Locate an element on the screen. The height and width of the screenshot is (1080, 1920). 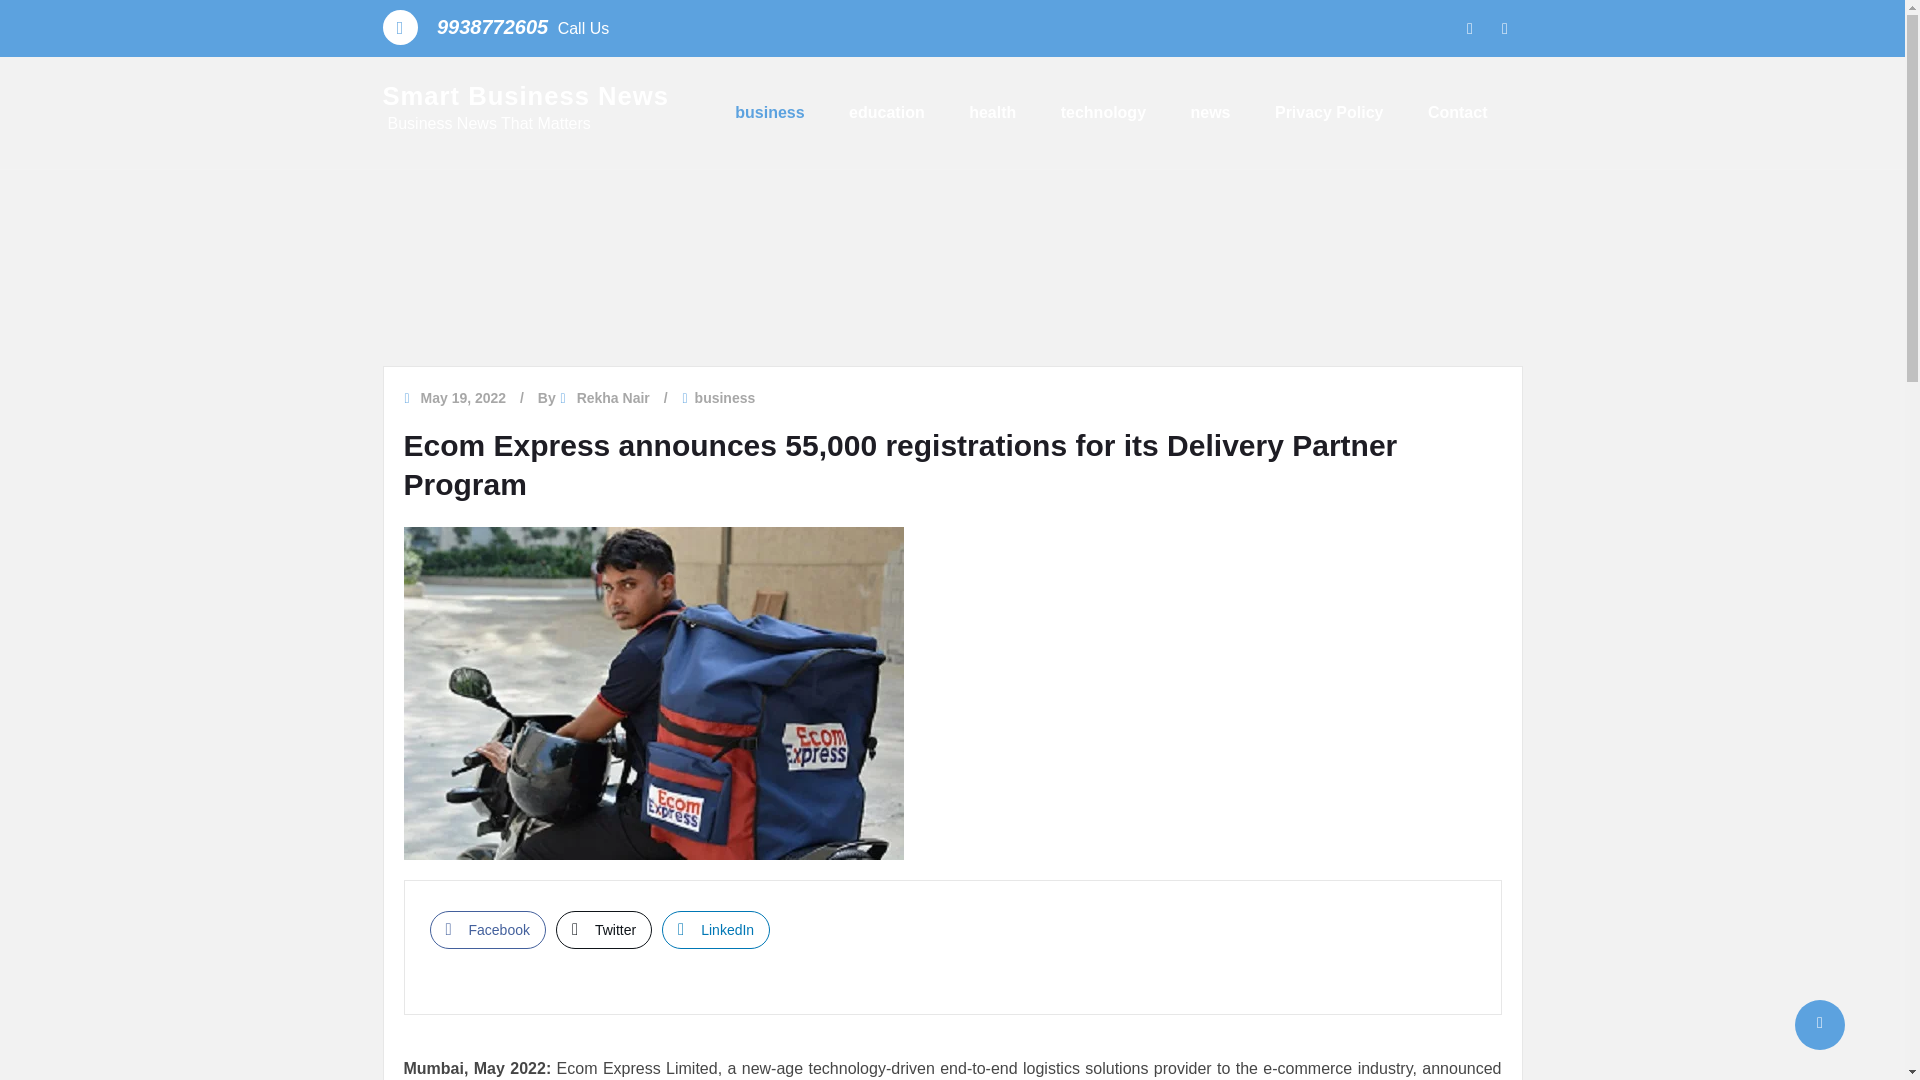
Smart Business News is located at coordinates (525, 96).